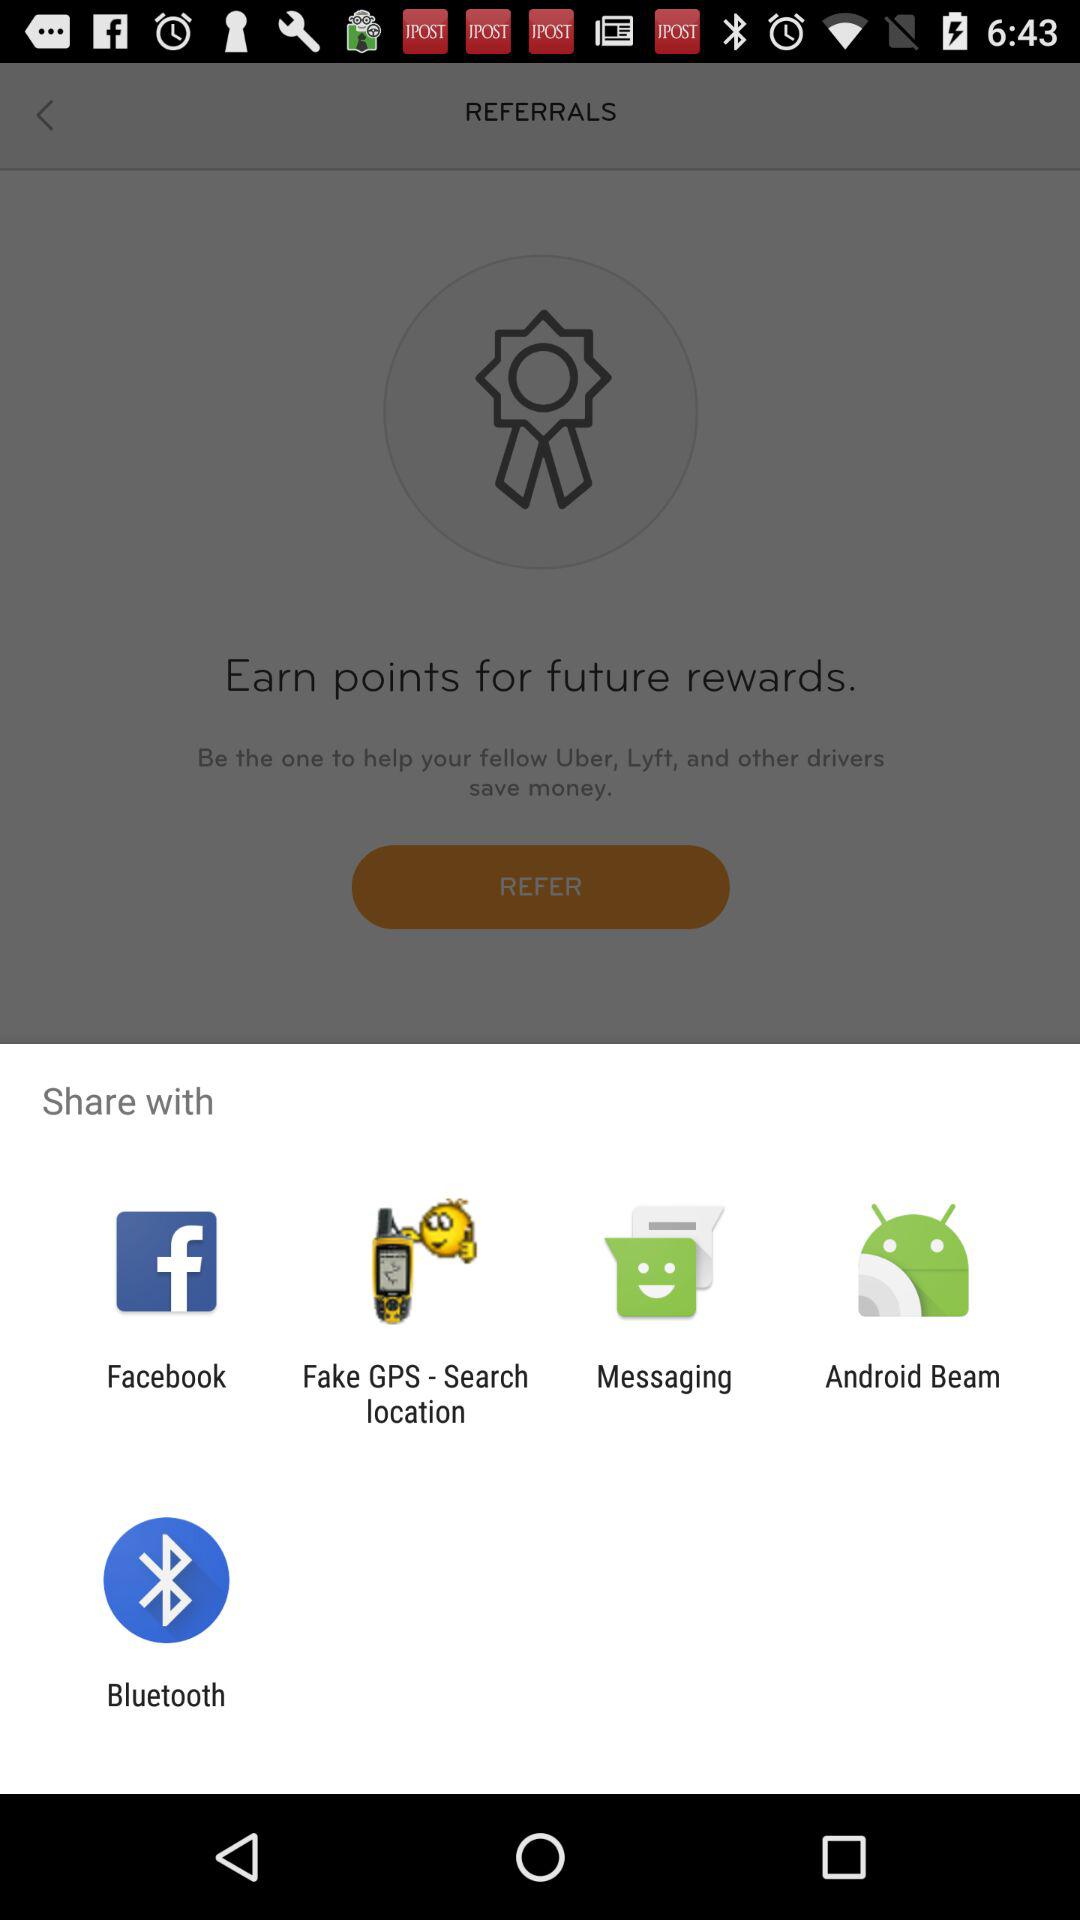 The width and height of the screenshot is (1080, 1920). I want to click on choose app to the right of fake gps search item, so click(664, 1393).